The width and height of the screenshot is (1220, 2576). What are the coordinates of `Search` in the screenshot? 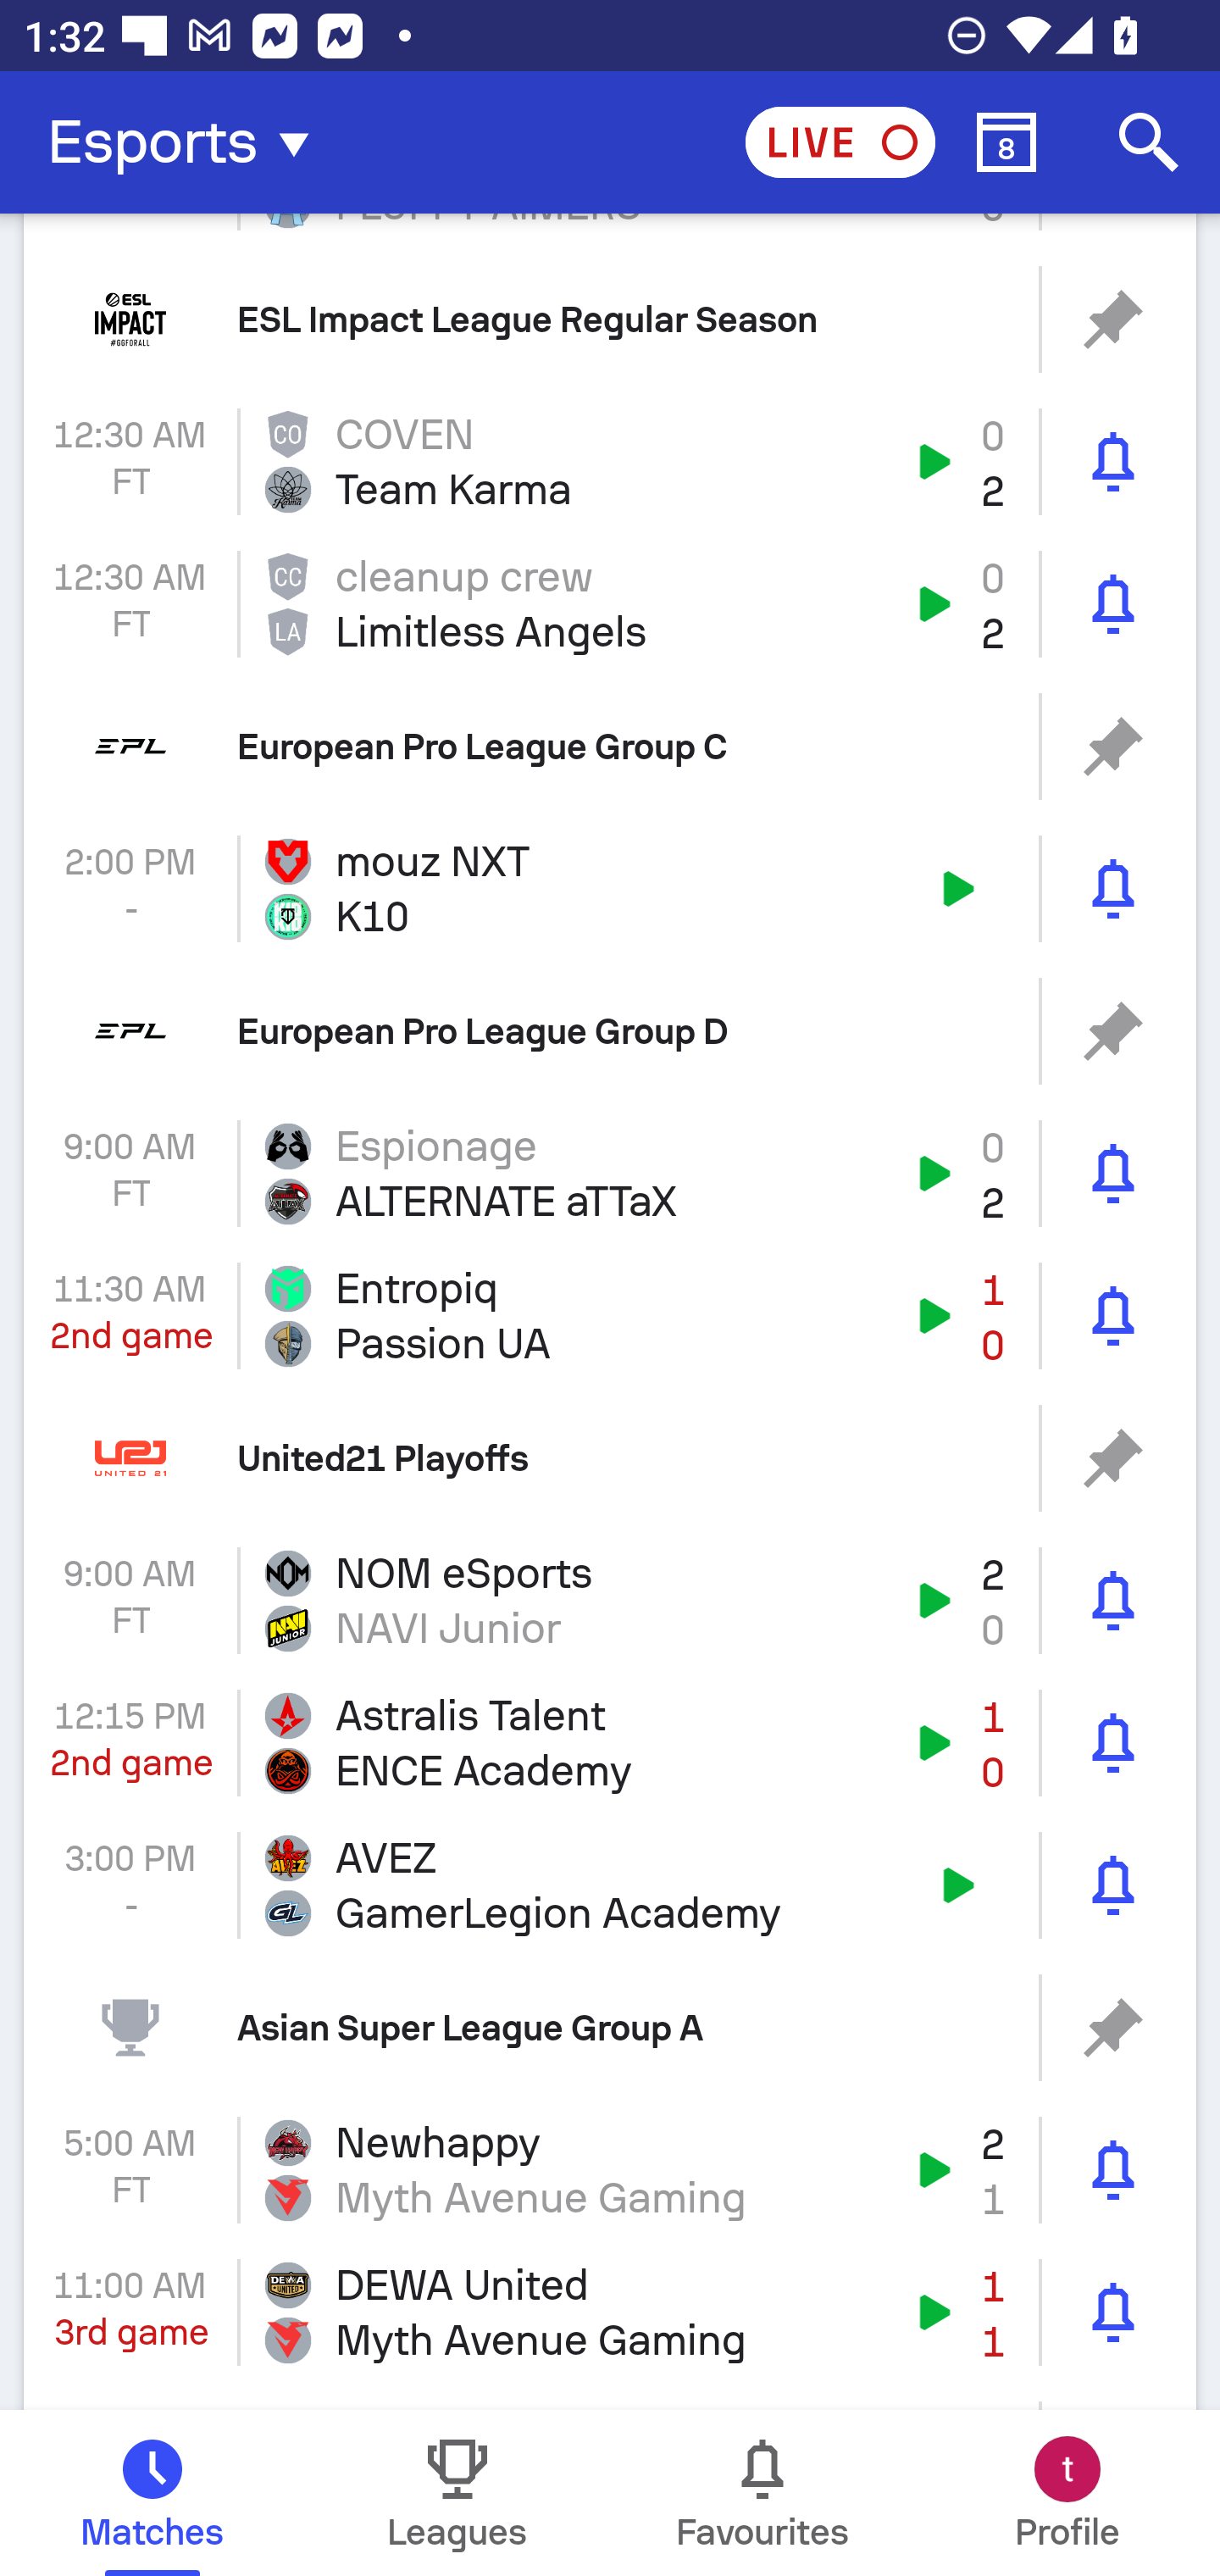 It's located at (1149, 142).